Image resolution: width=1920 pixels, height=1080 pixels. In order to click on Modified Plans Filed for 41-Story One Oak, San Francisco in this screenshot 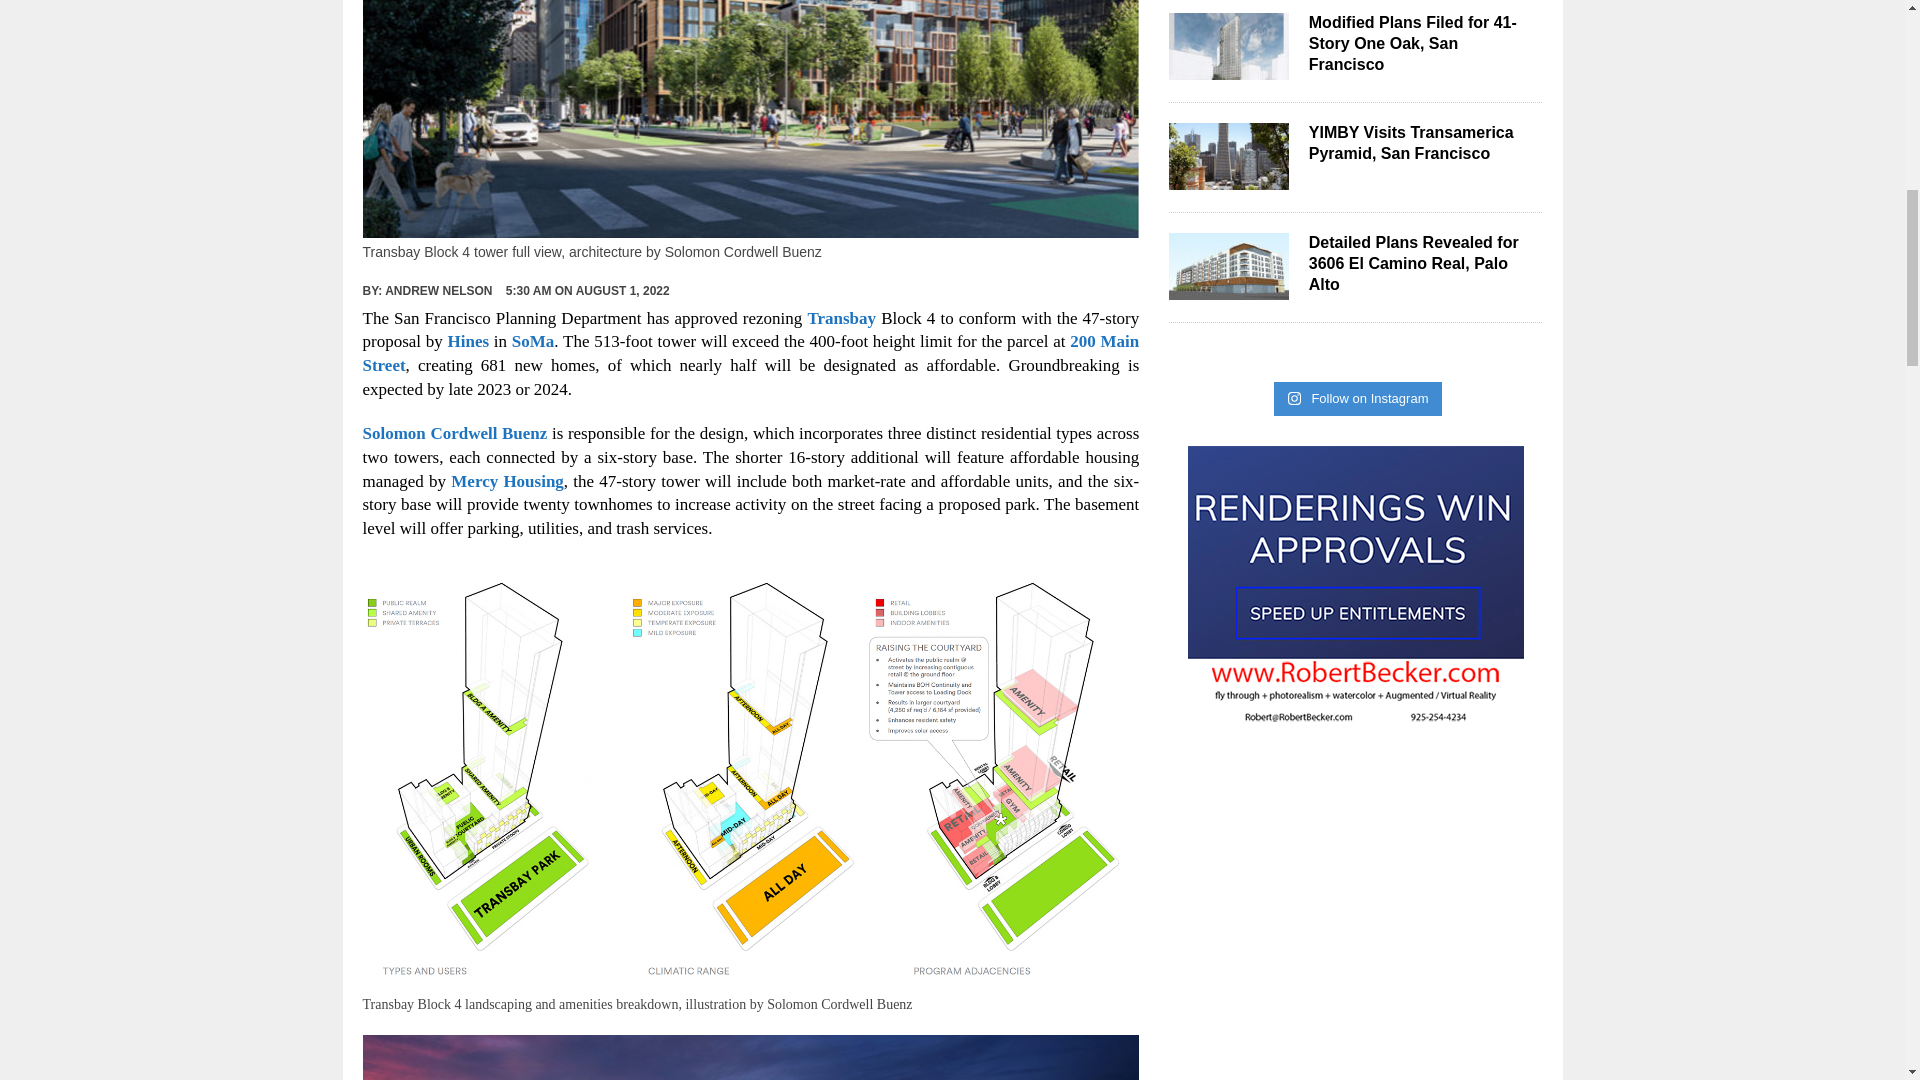, I will do `click(1228, 67)`.